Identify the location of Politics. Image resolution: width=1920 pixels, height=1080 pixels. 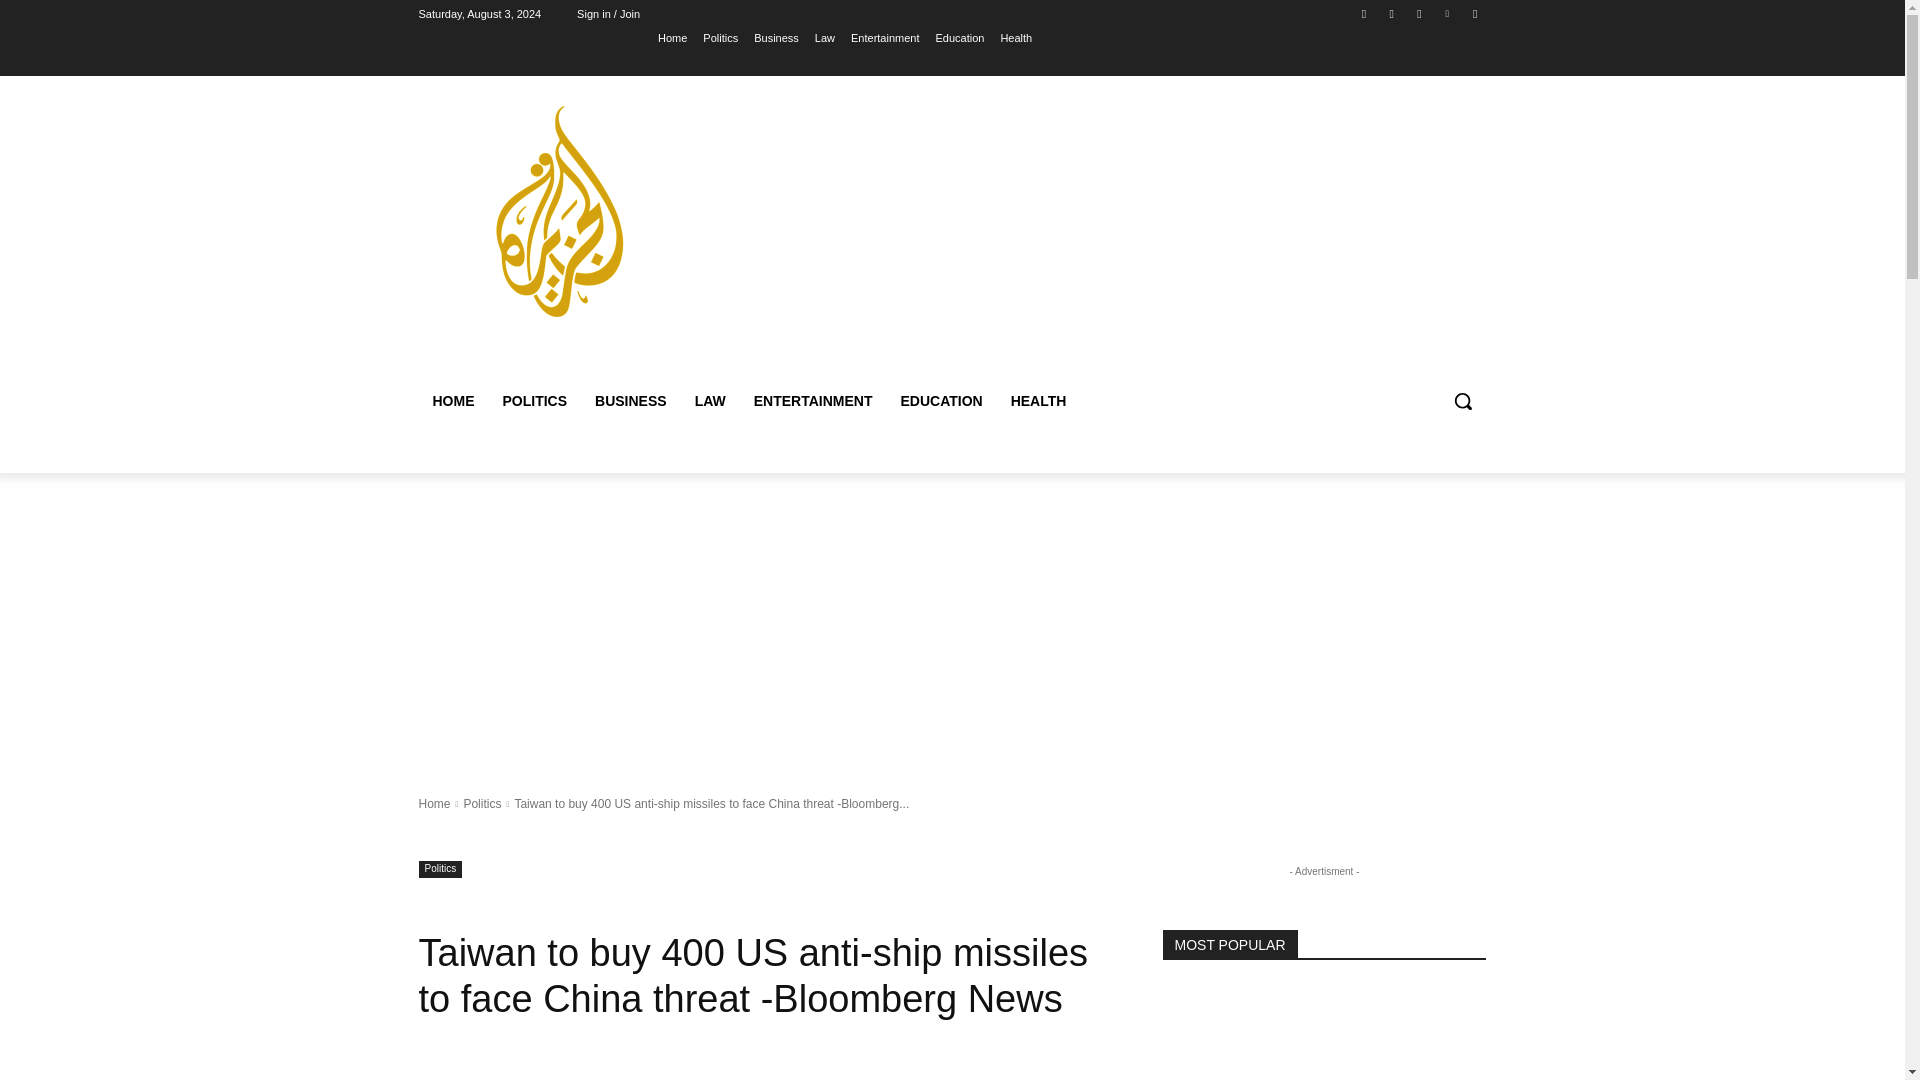
(440, 869).